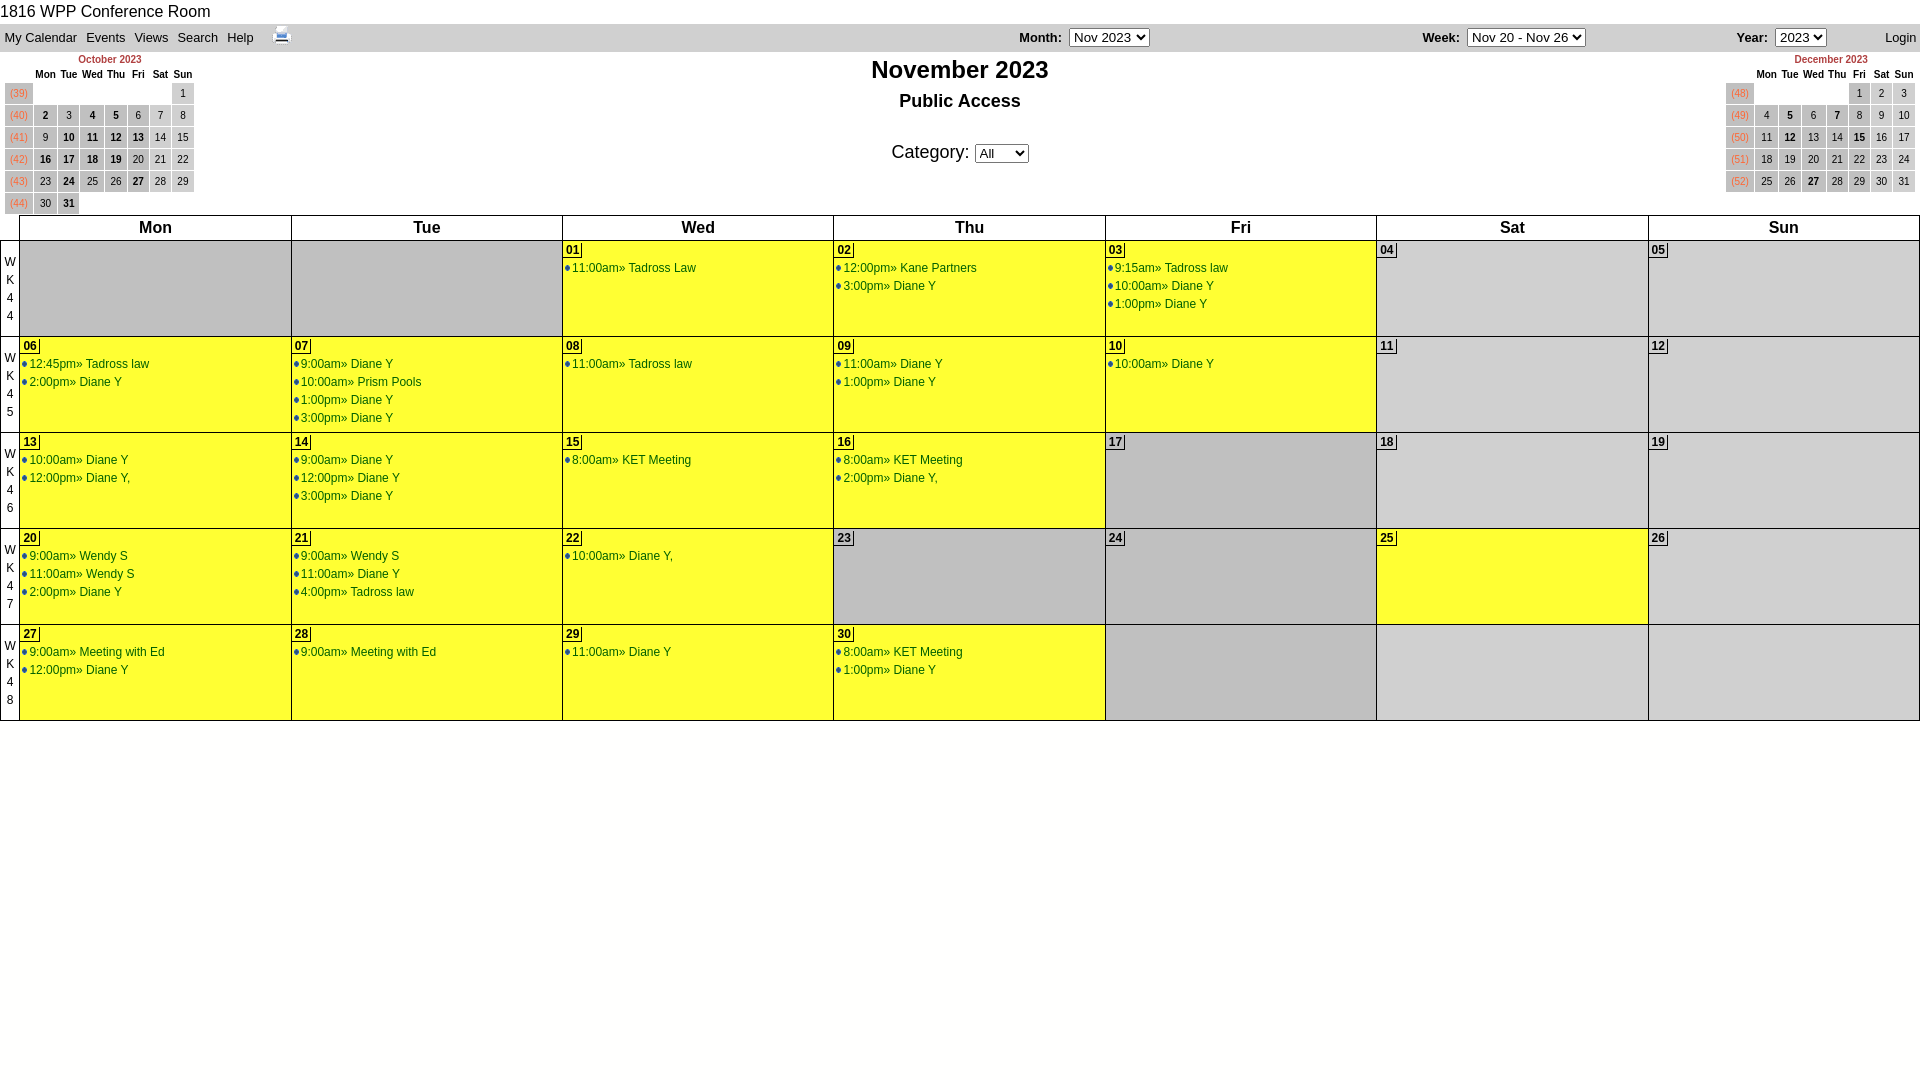 This screenshot has height=1080, width=1920. I want to click on 28, so click(1838, 182).